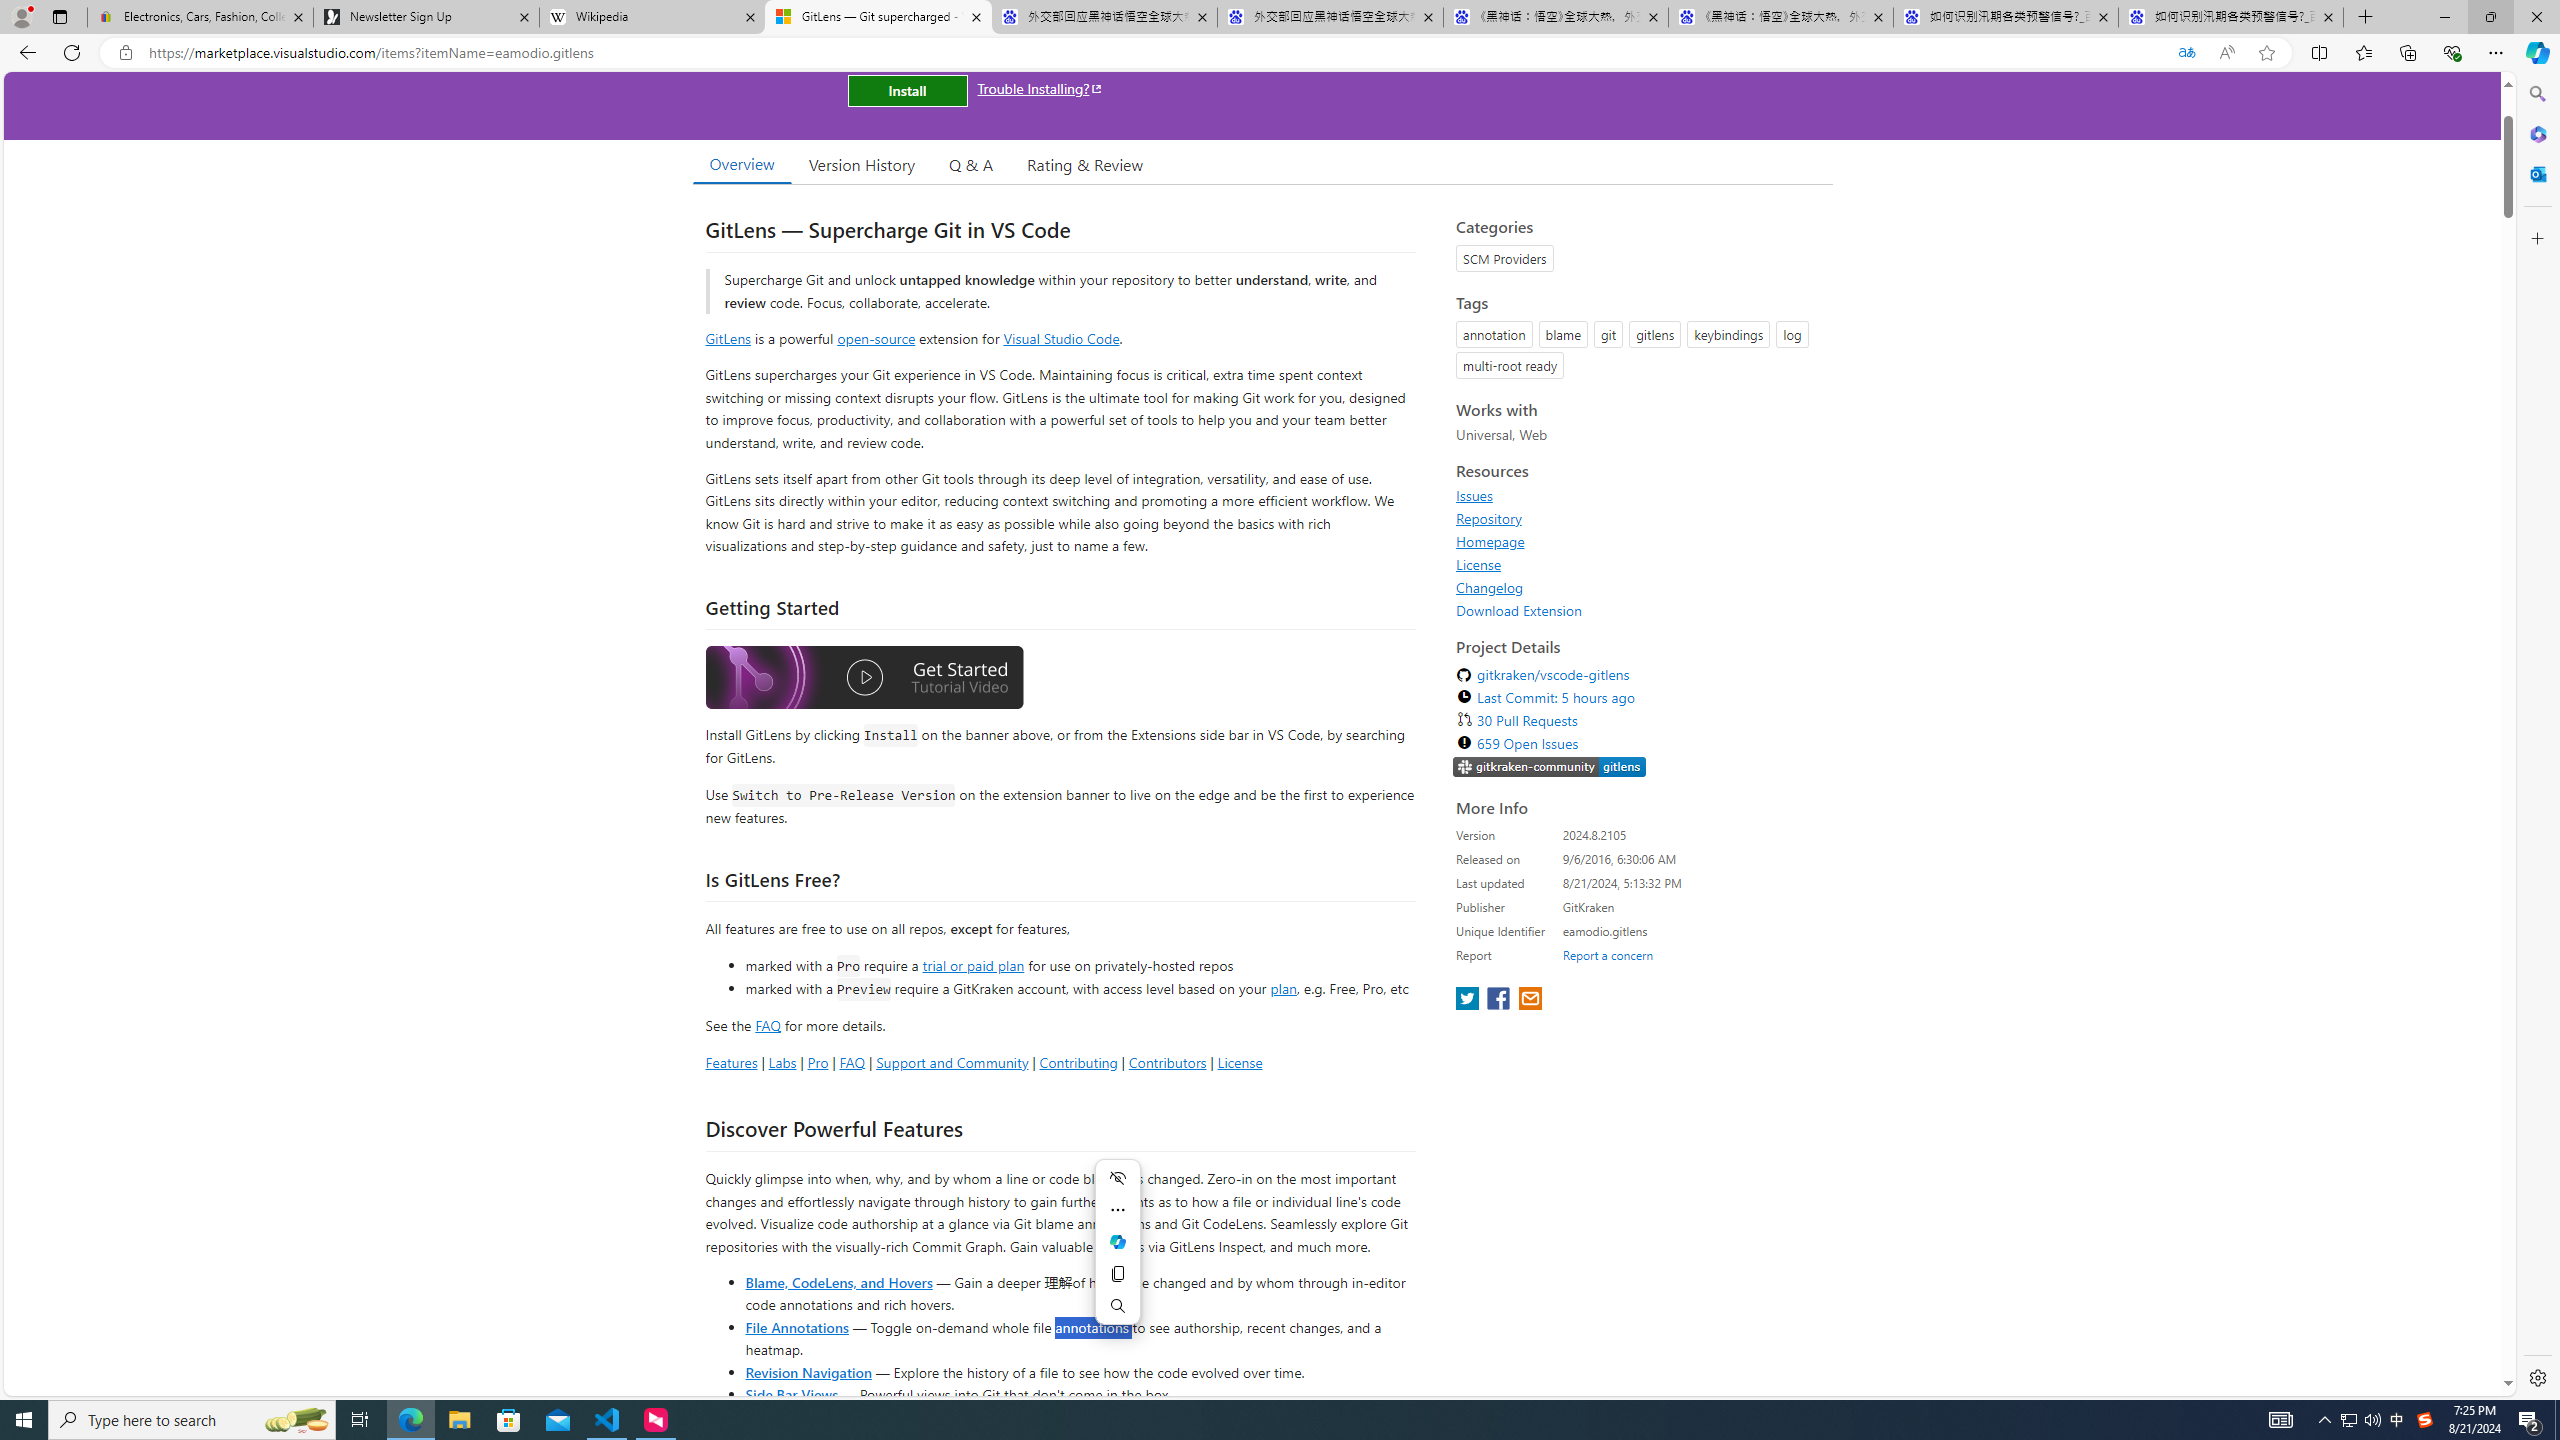  Describe the element at coordinates (864, 680) in the screenshot. I see `Watch the GitLens Getting Started video` at that location.